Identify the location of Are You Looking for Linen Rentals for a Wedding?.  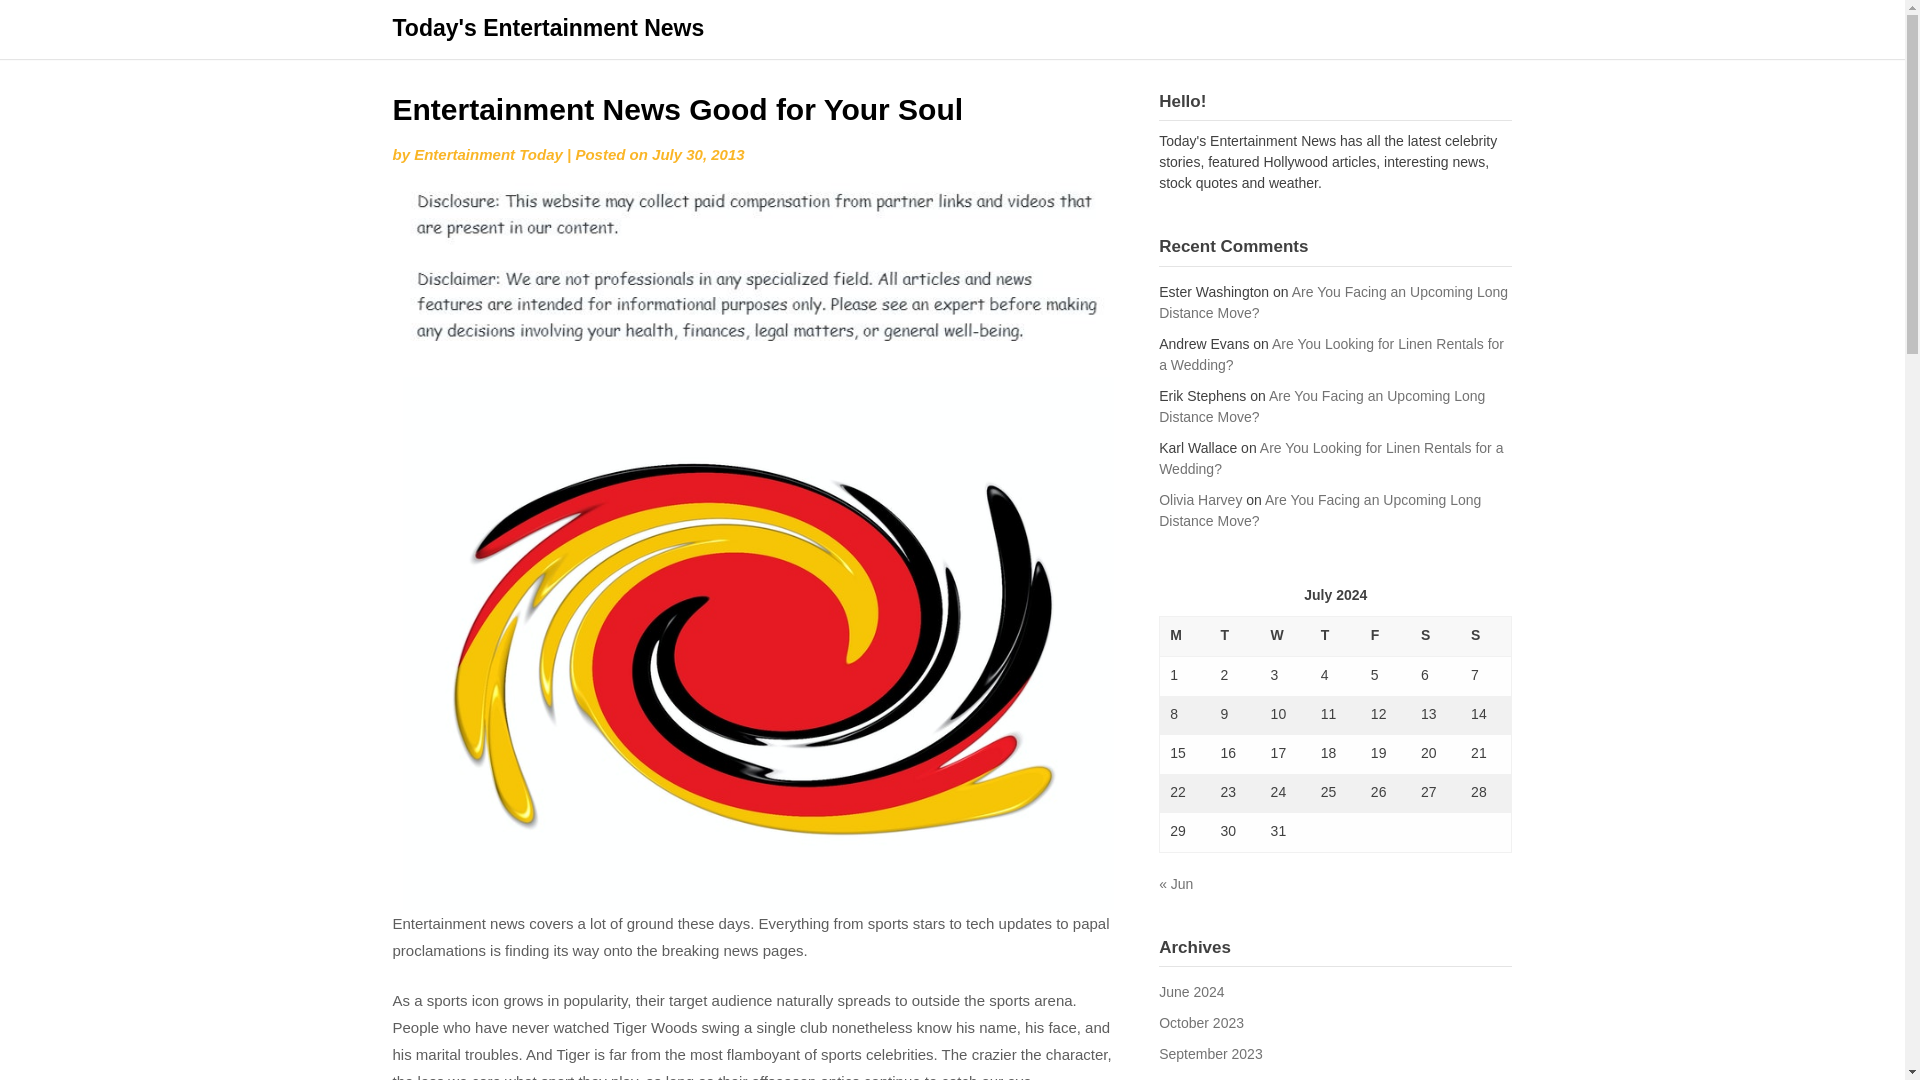
(1331, 354).